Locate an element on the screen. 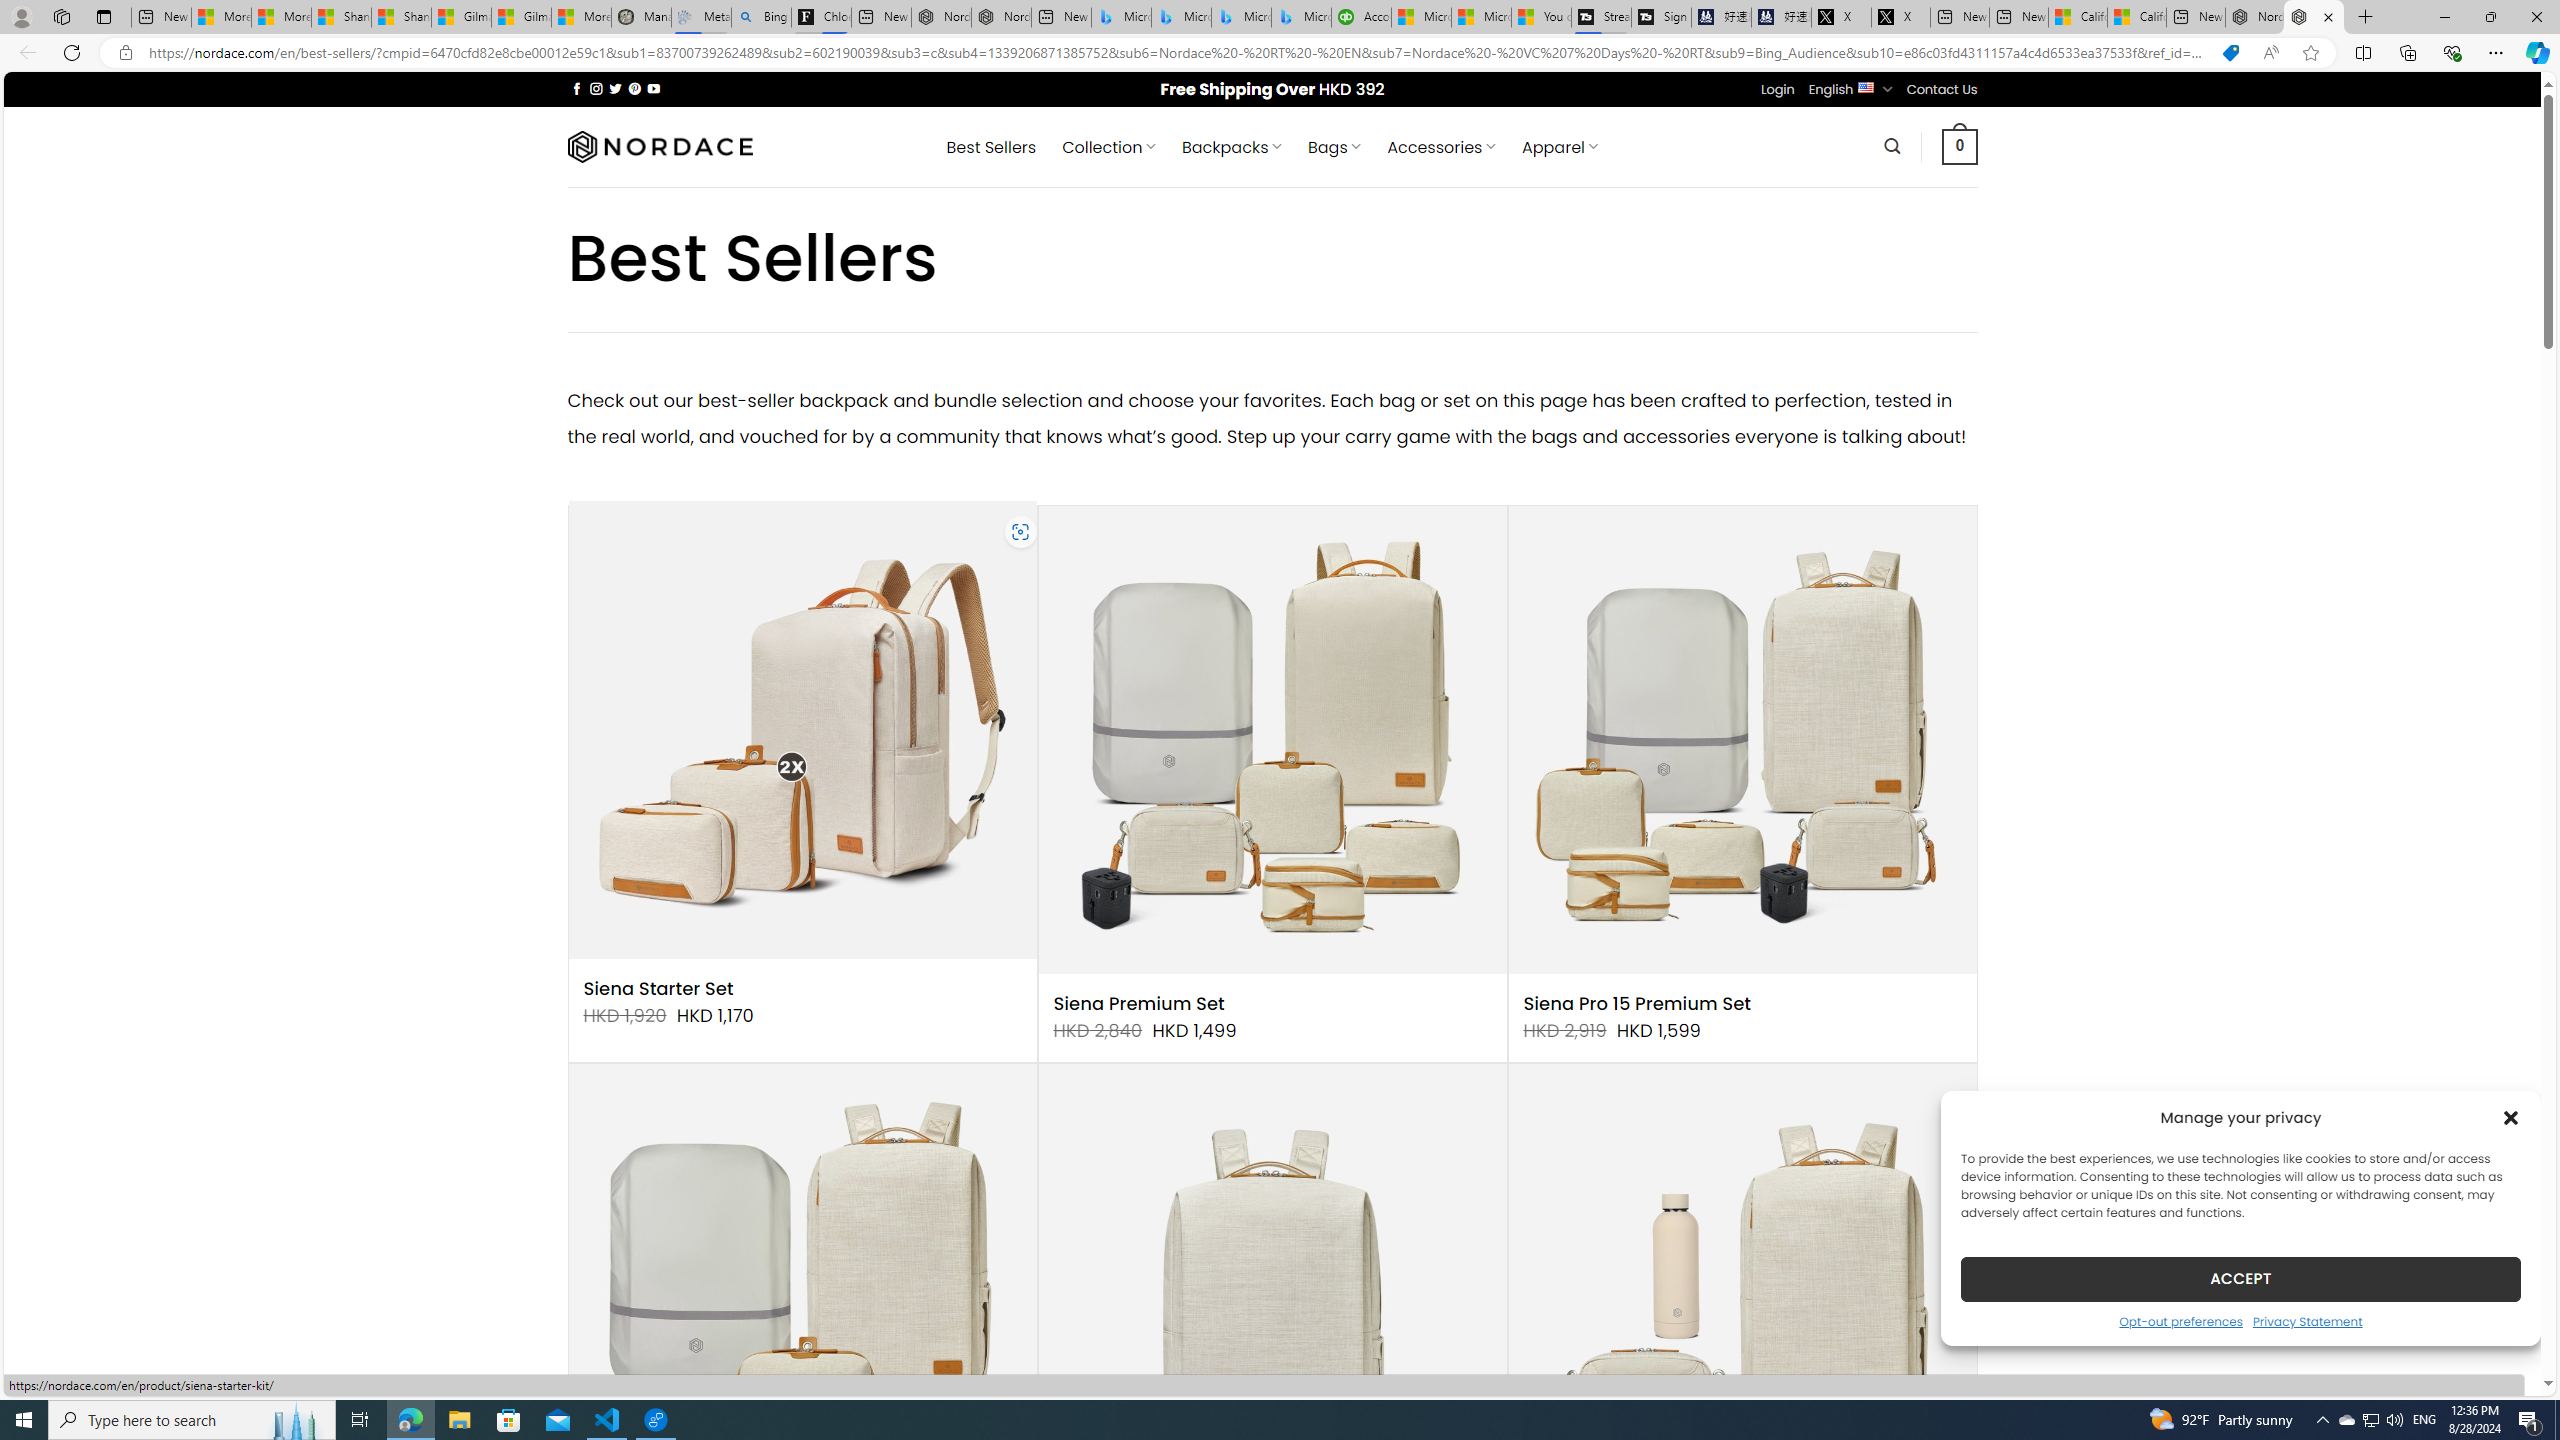 Image resolution: width=2560 pixels, height=1440 pixels. Class: cmplz-close is located at coordinates (2511, 1117).